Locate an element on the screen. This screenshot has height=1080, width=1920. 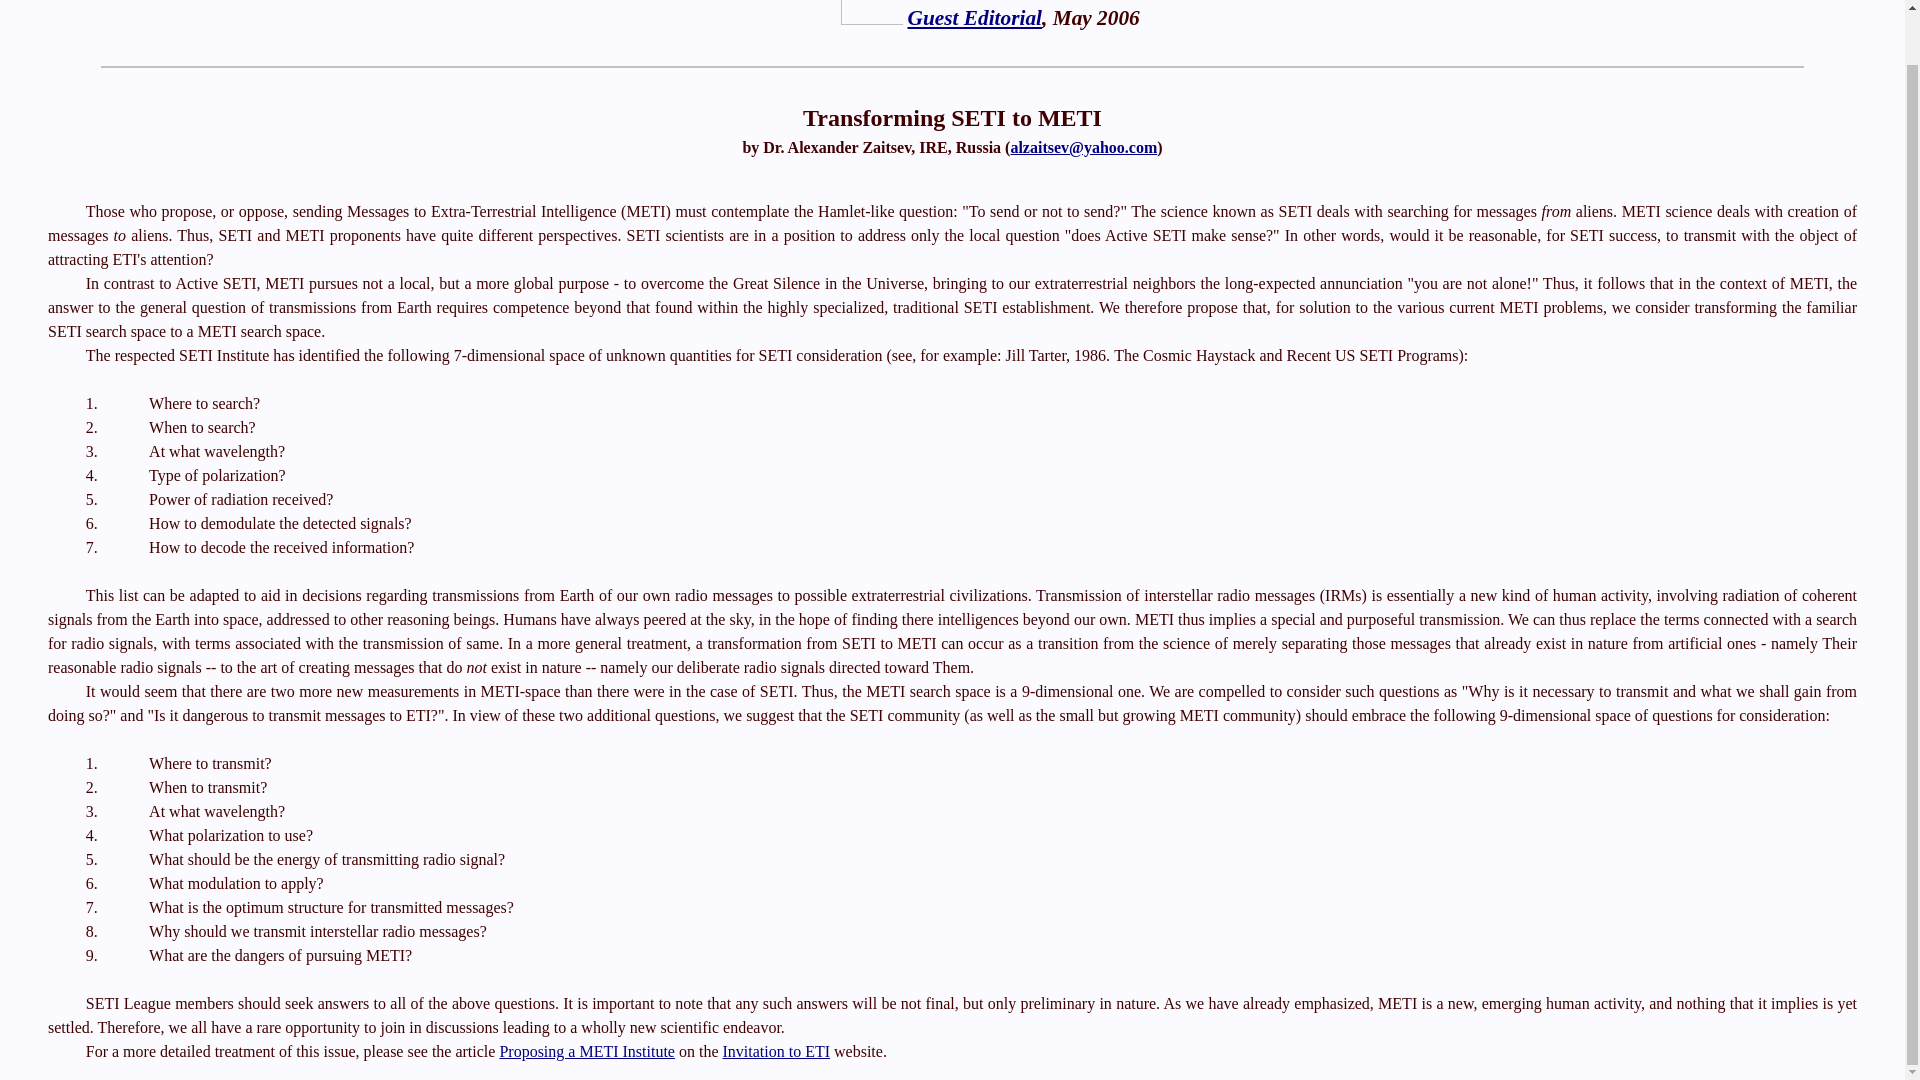
Guest Editorial is located at coordinates (975, 18).